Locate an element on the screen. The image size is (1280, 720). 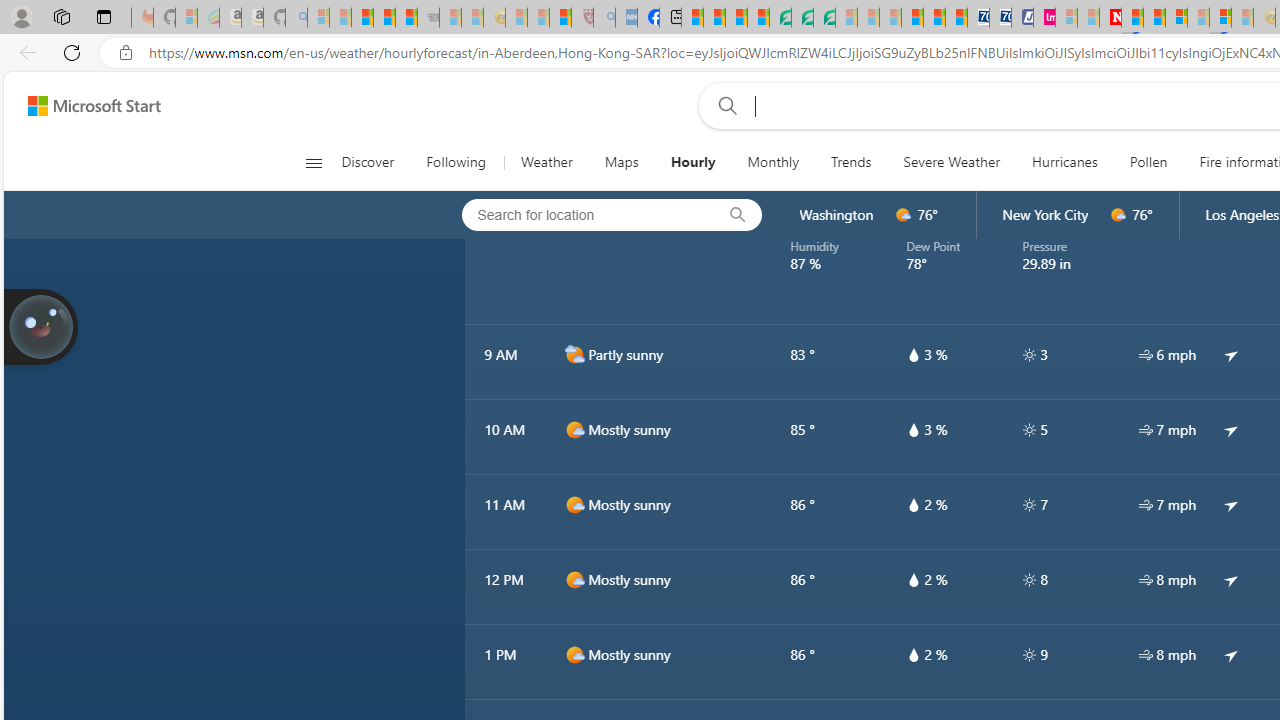
hourlyTable/drop is located at coordinates (914, 654).